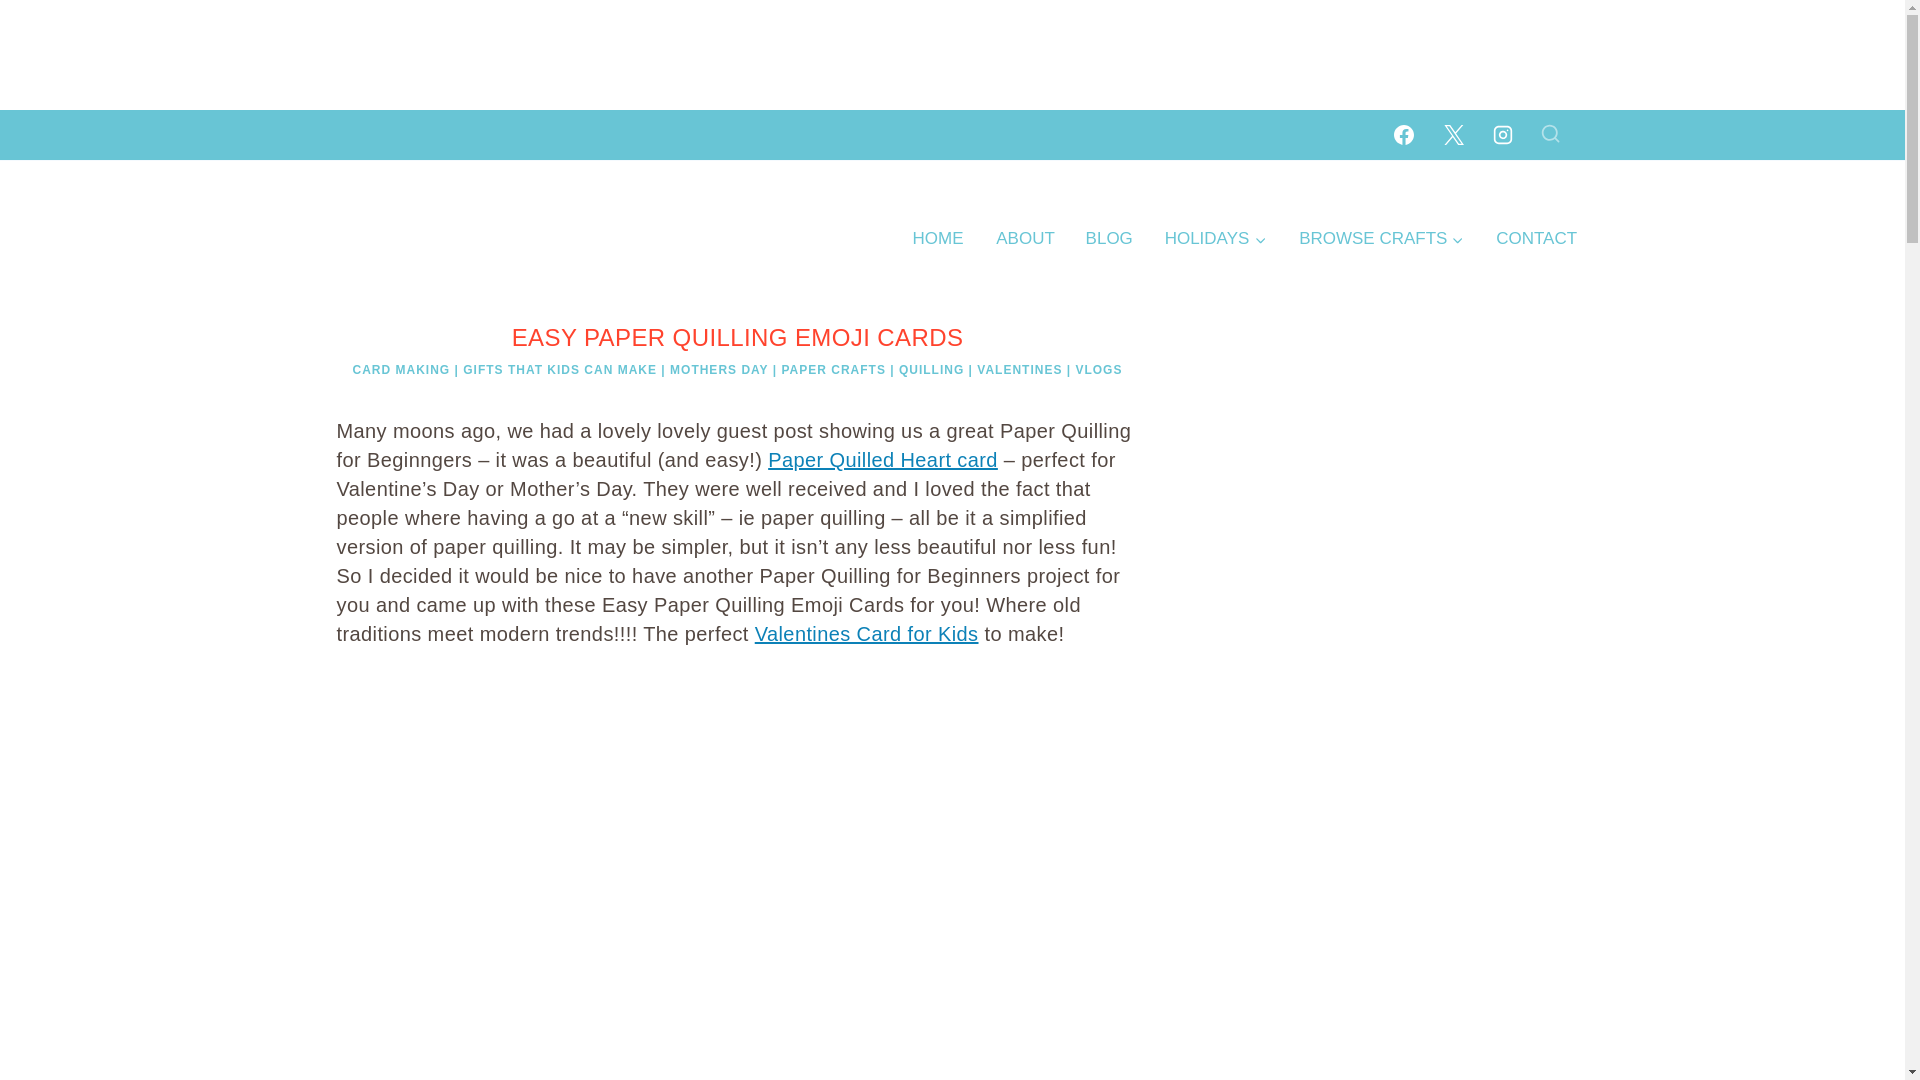  Describe the element at coordinates (1024, 238) in the screenshot. I see `ABOUT` at that location.